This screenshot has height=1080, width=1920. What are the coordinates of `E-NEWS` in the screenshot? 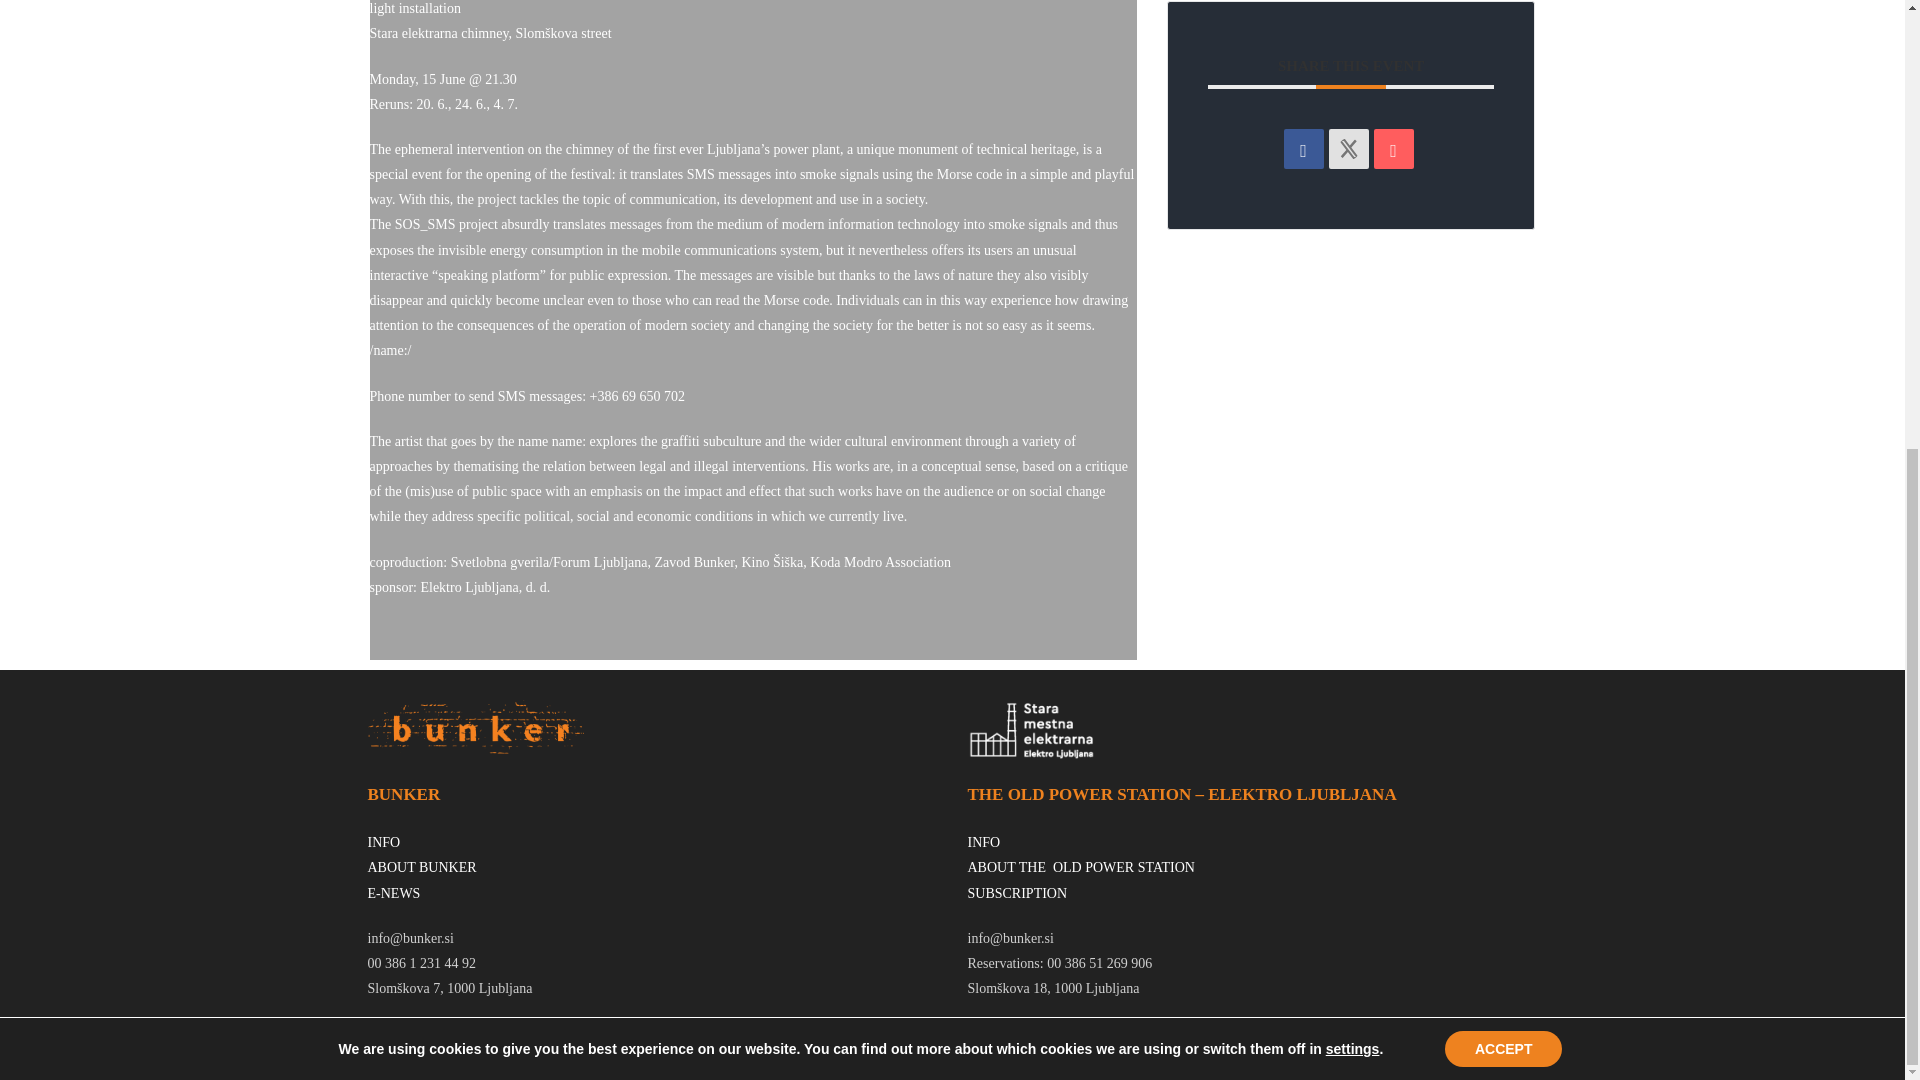 It's located at (394, 892).